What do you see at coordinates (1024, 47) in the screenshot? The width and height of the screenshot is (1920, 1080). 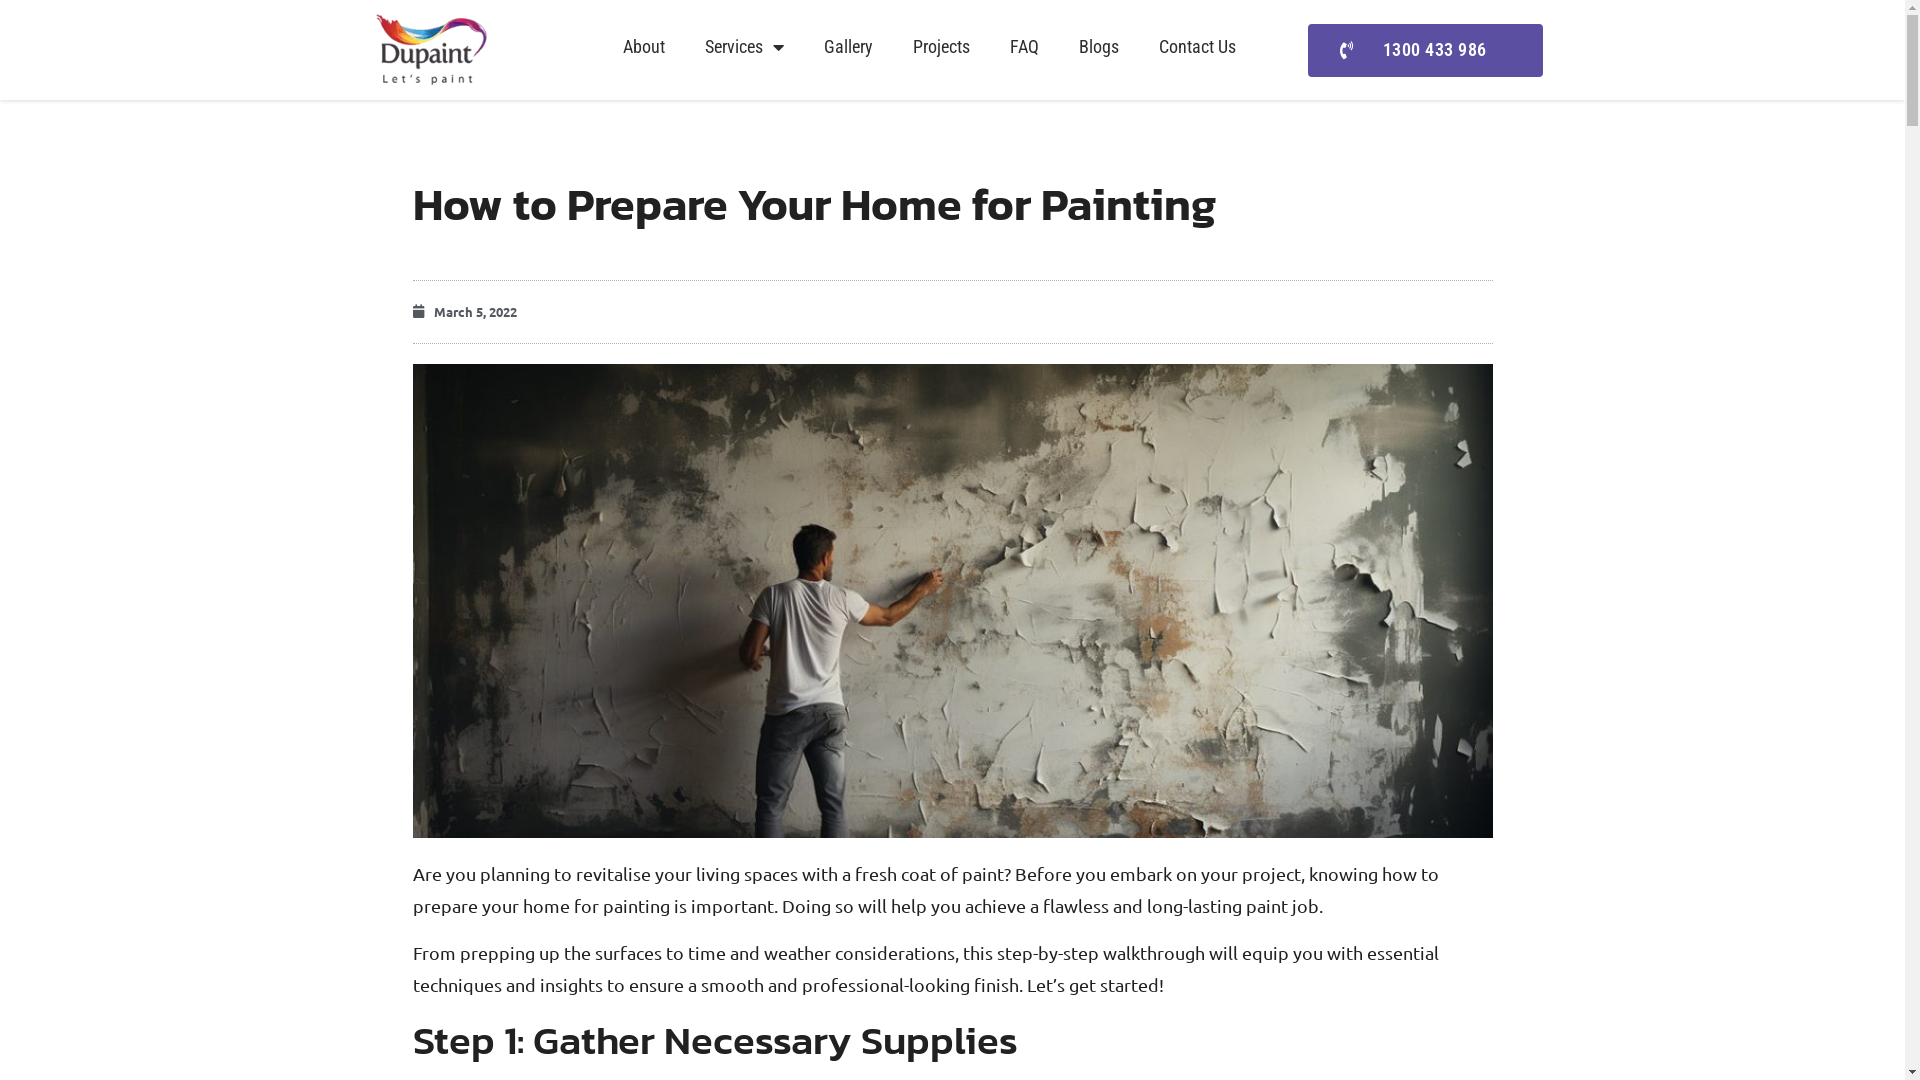 I see `FAQ` at bounding box center [1024, 47].